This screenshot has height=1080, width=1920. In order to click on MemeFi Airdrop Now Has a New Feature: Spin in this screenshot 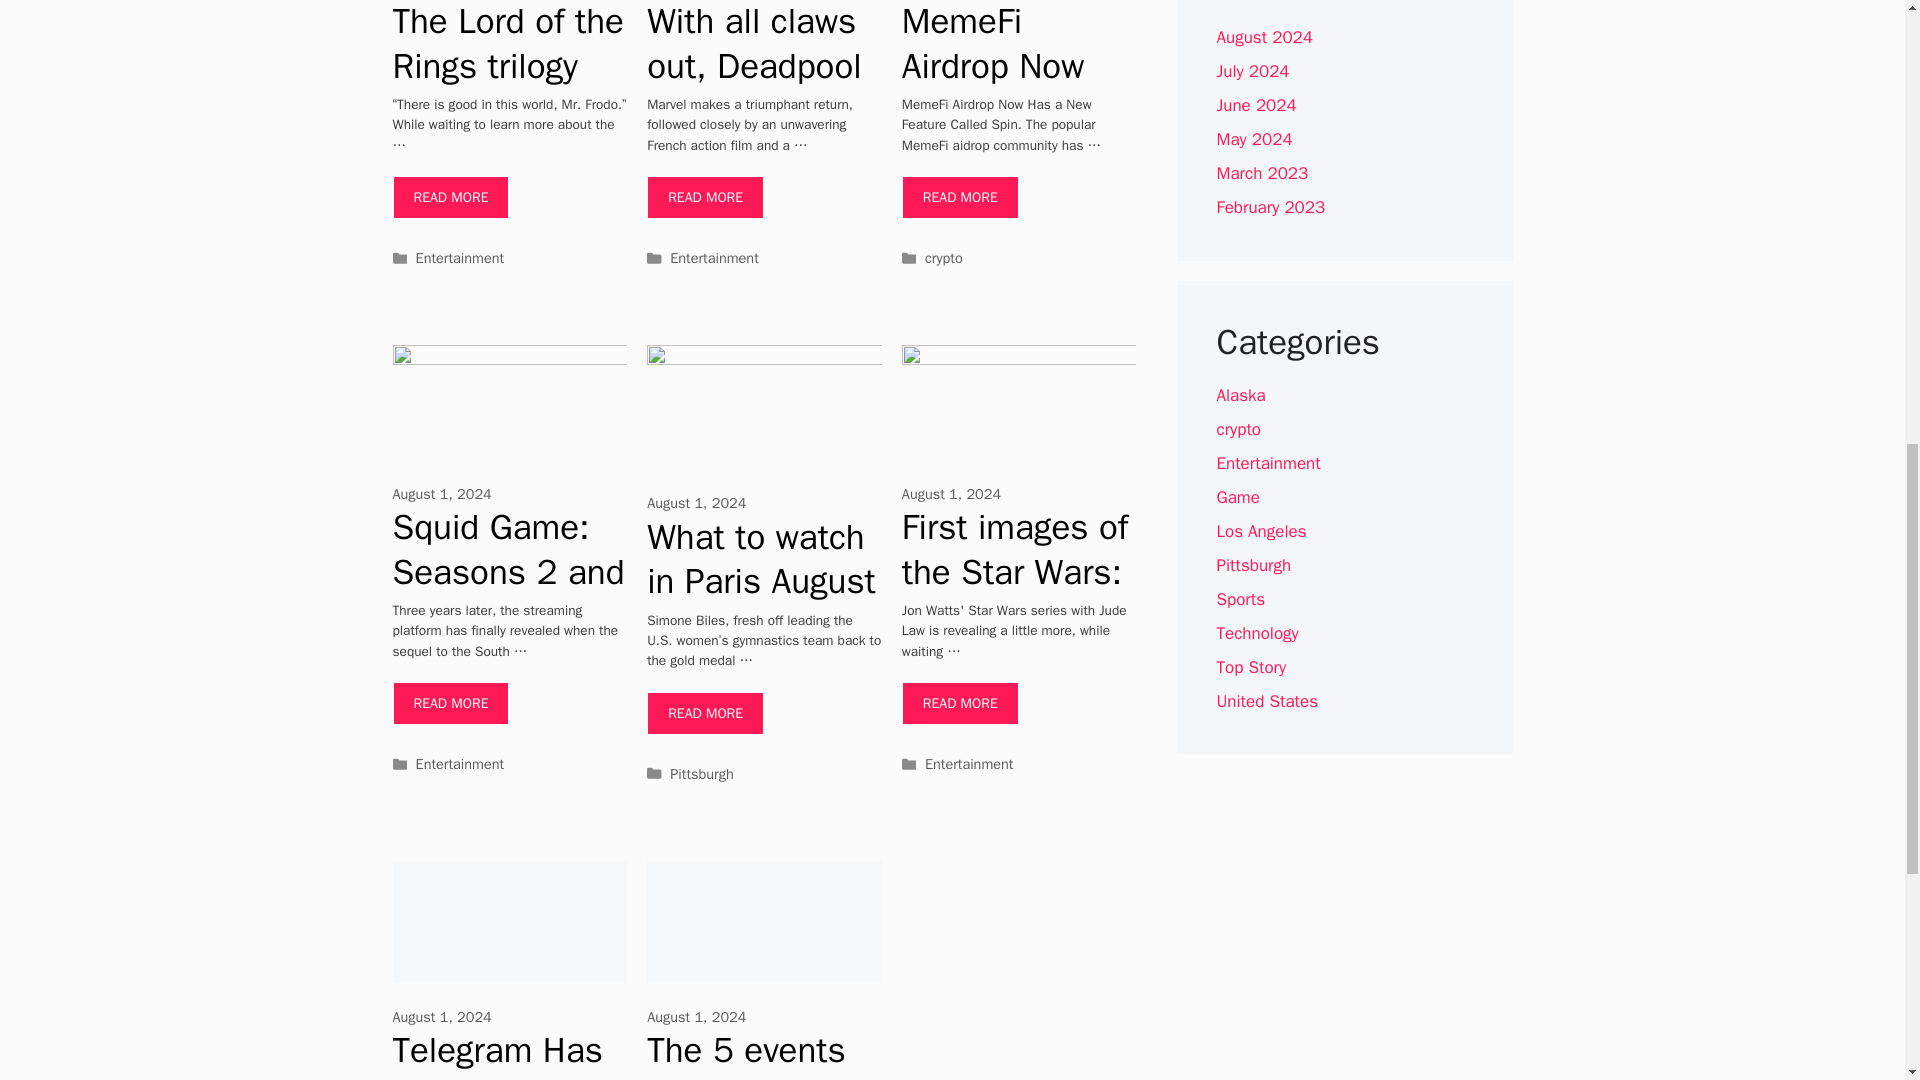, I will do `click(1004, 88)`.